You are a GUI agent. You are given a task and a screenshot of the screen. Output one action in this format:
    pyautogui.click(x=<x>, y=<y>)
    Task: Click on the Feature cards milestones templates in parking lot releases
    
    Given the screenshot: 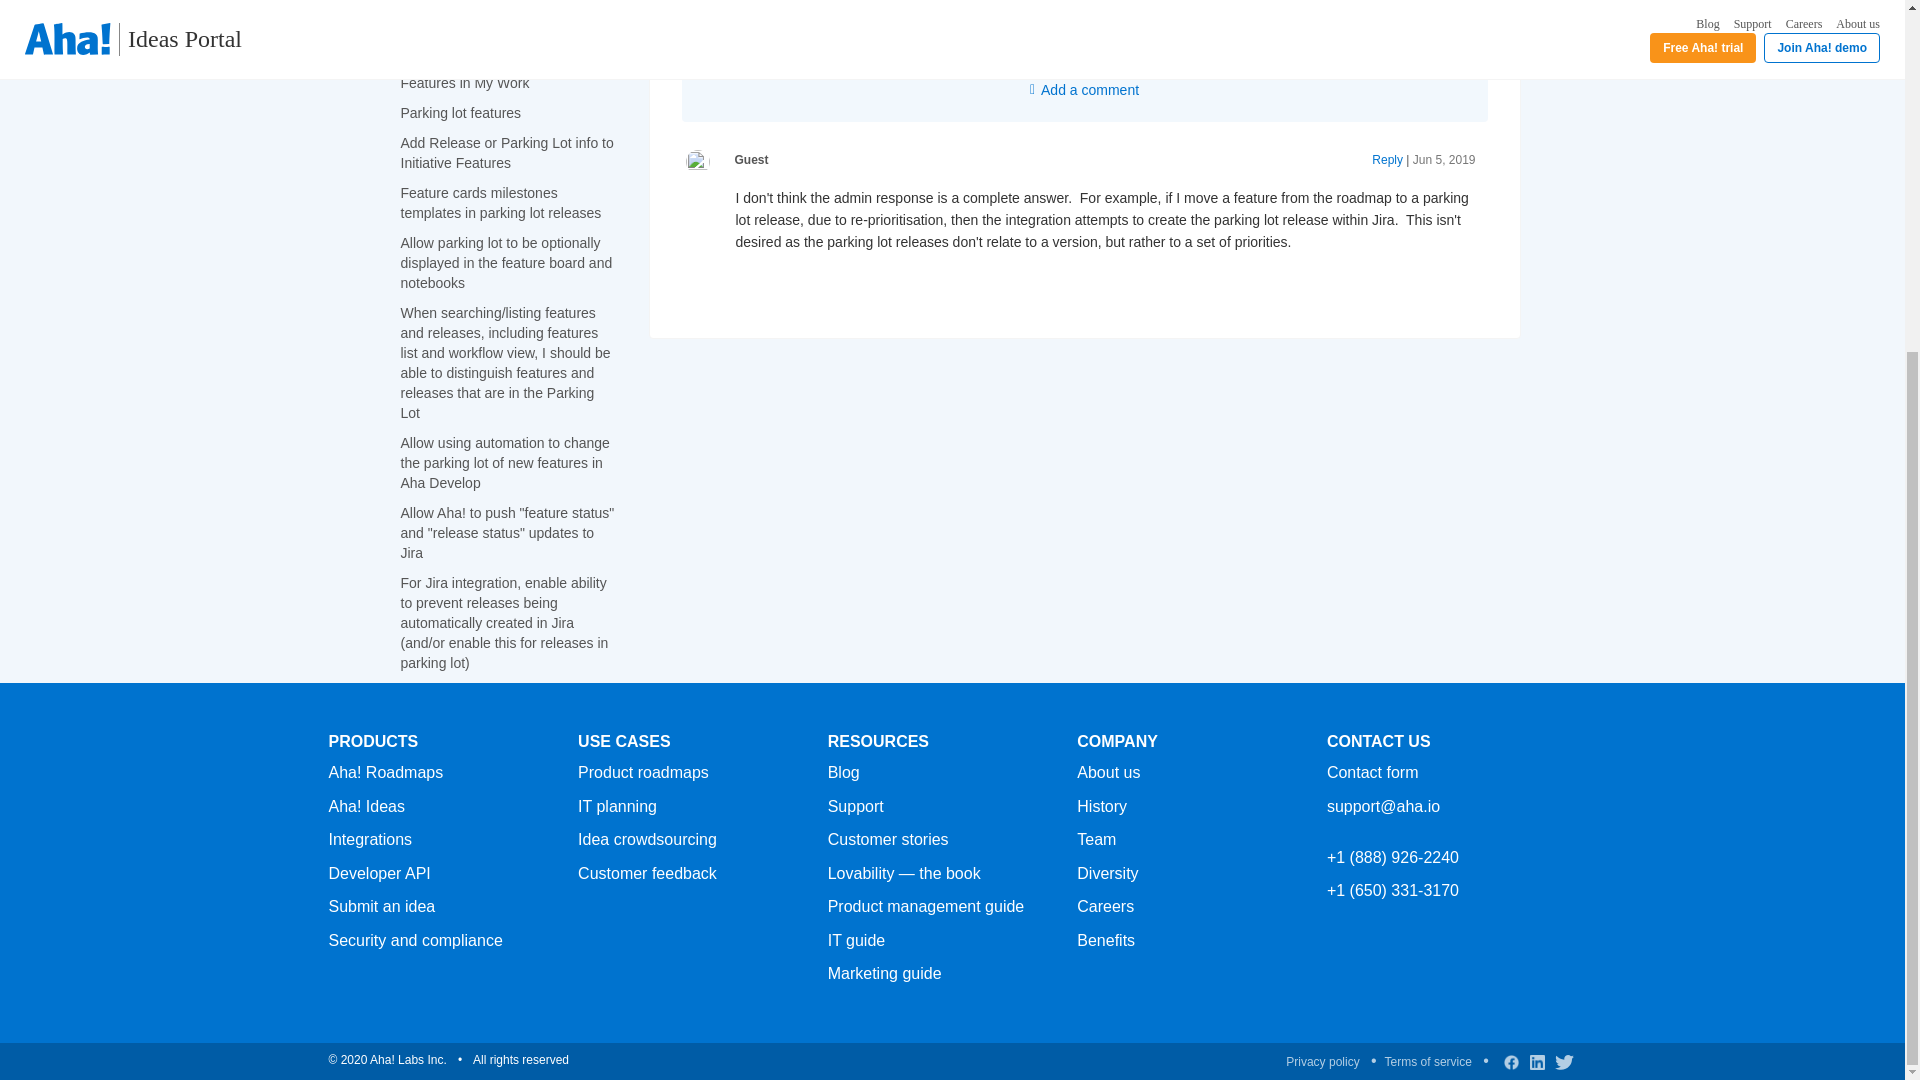 What is the action you would take?
    pyautogui.click(x=500, y=202)
    